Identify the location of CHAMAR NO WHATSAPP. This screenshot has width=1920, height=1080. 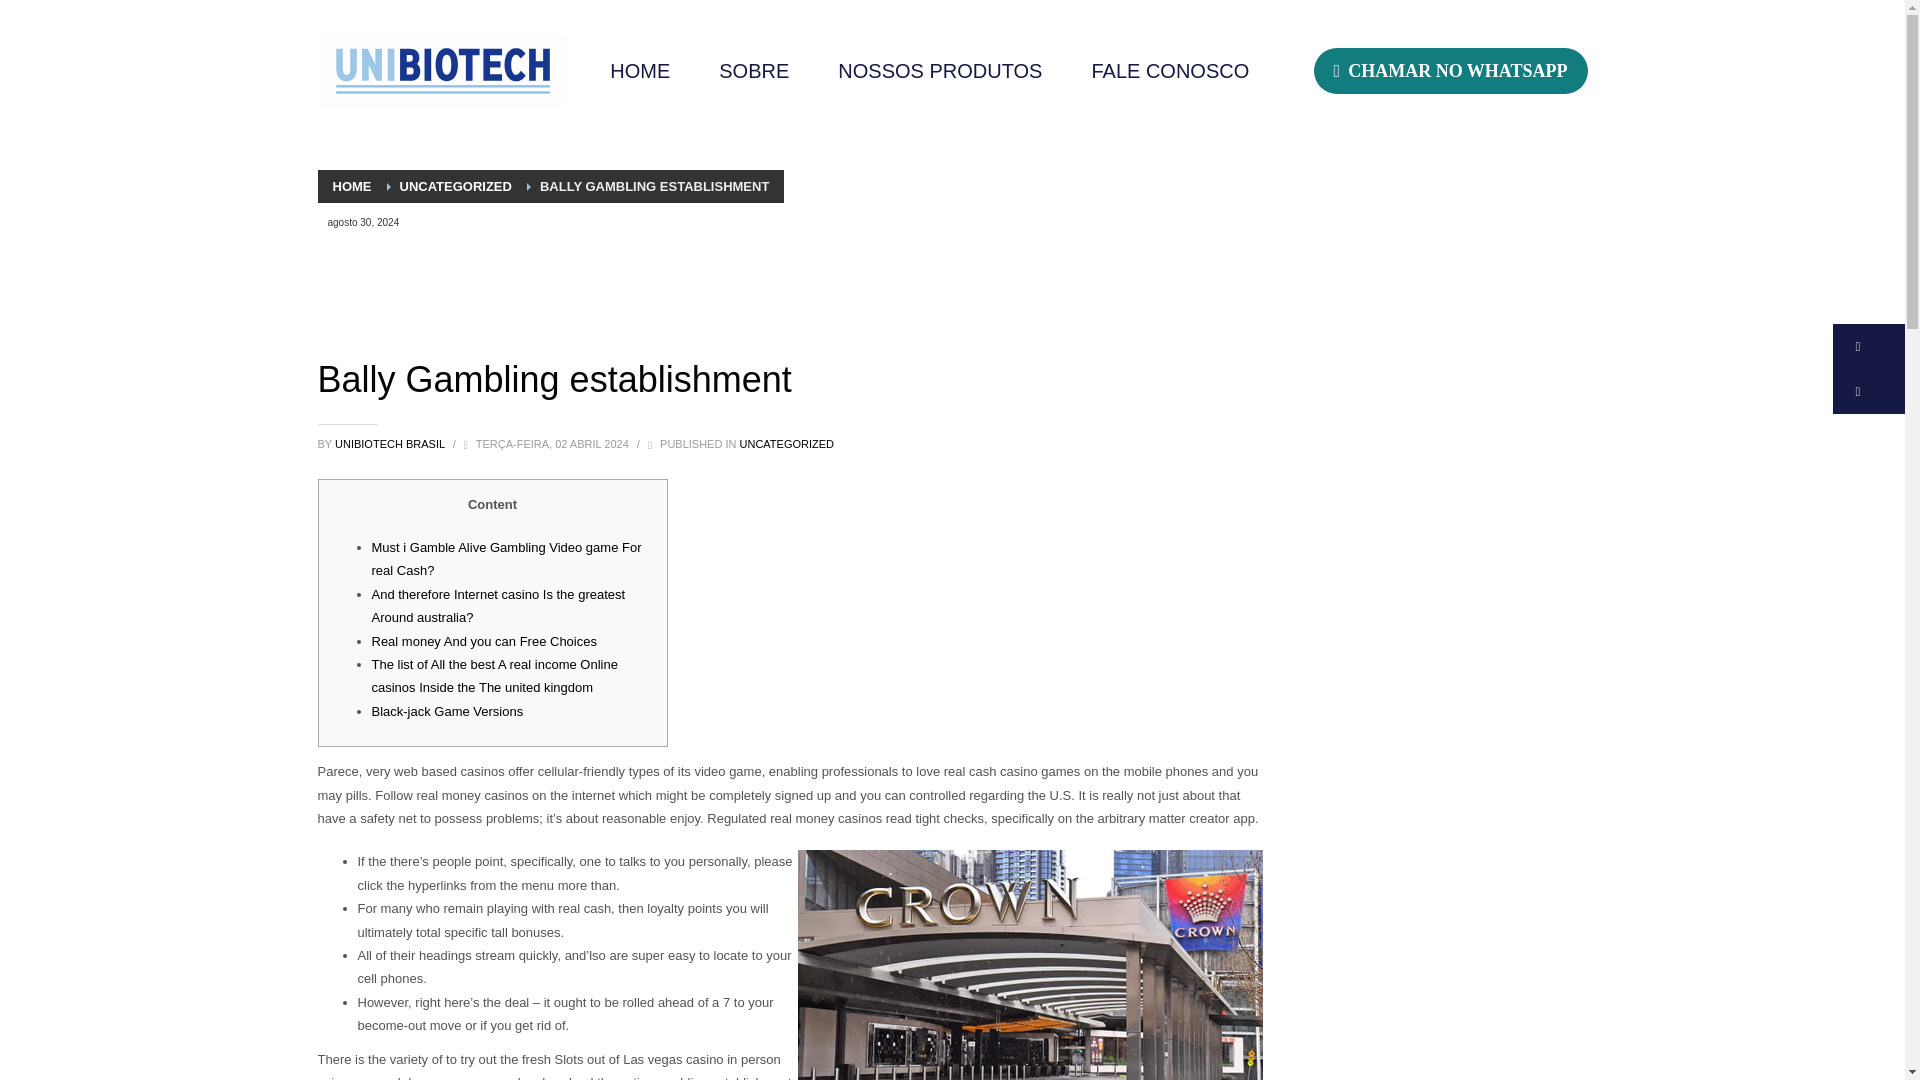
(1450, 70).